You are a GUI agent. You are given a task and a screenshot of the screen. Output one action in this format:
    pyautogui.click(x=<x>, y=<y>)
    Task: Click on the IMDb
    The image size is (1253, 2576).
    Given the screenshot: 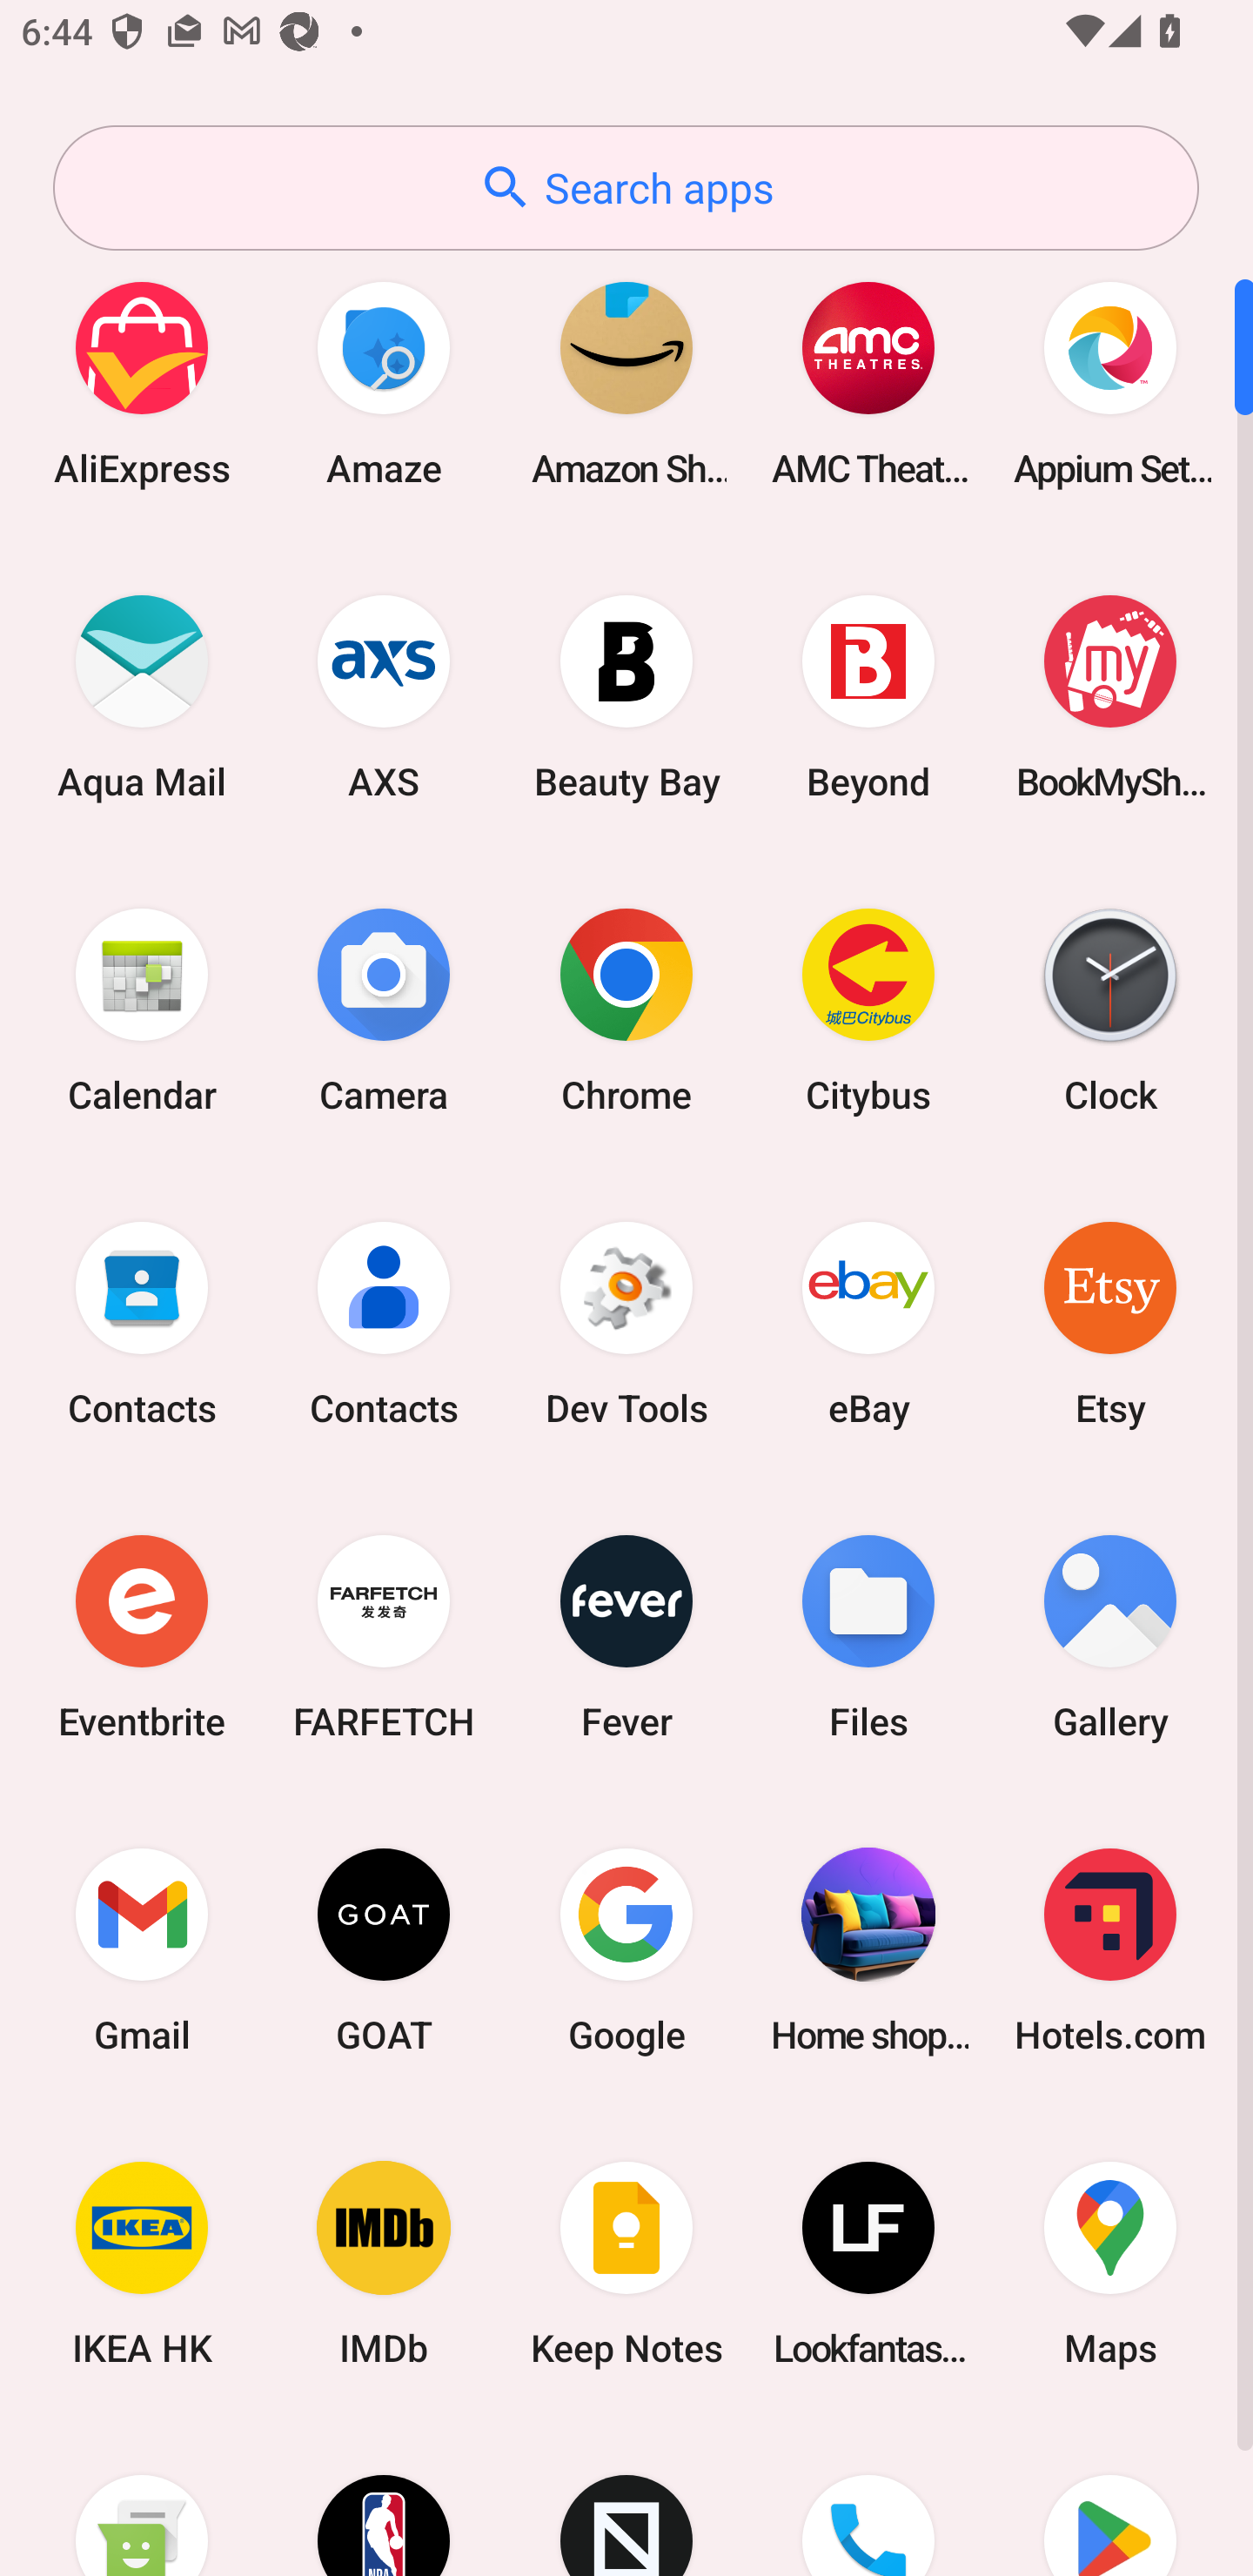 What is the action you would take?
    pyautogui.click(x=384, y=2264)
    